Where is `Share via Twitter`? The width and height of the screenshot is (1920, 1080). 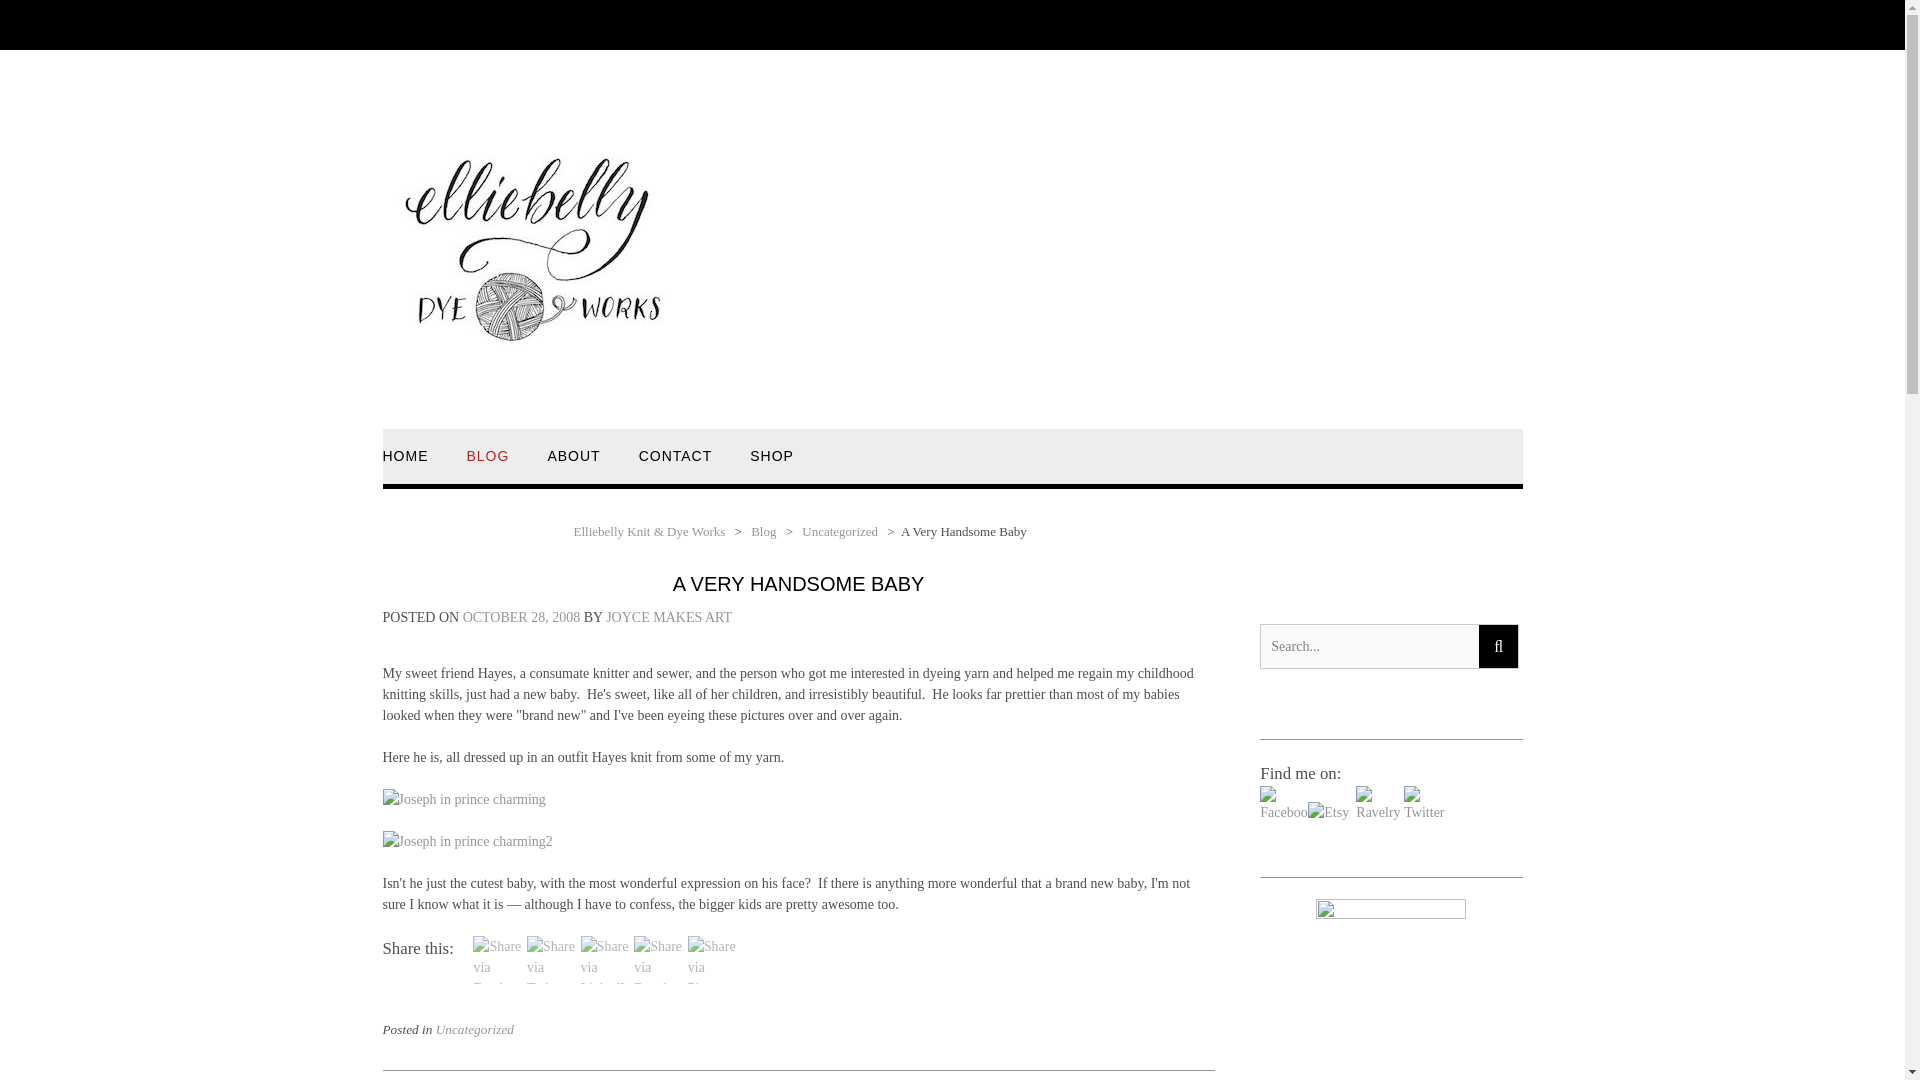
Share via Twitter is located at coordinates (550, 988).